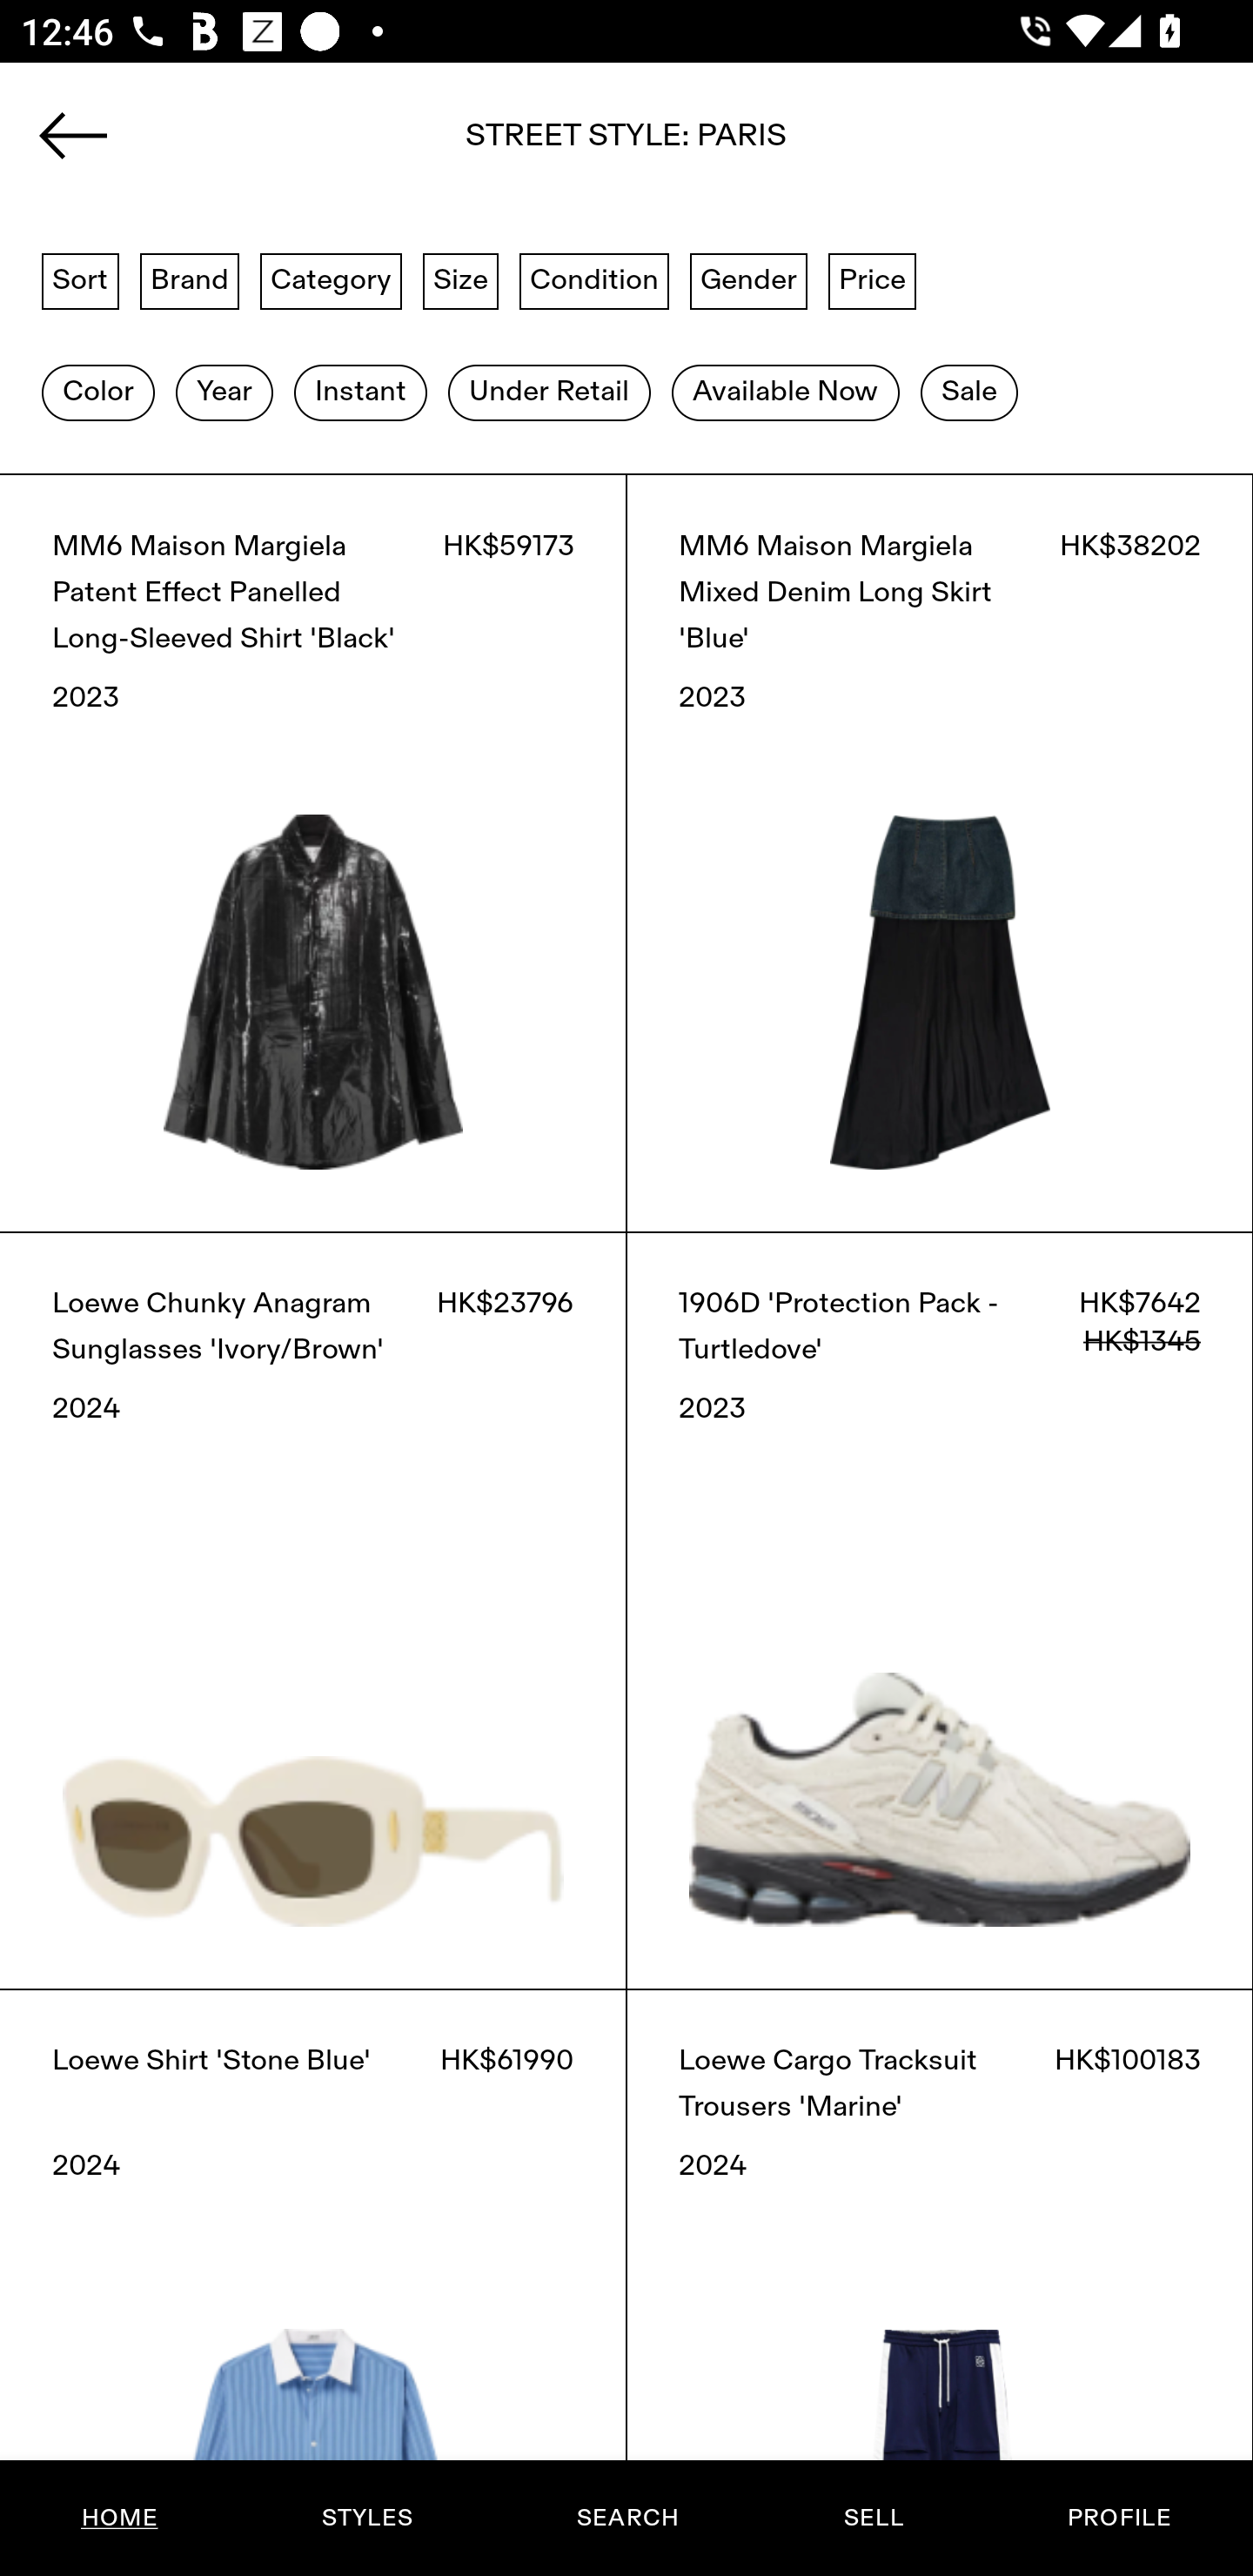  I want to click on Sort, so click(80, 279).